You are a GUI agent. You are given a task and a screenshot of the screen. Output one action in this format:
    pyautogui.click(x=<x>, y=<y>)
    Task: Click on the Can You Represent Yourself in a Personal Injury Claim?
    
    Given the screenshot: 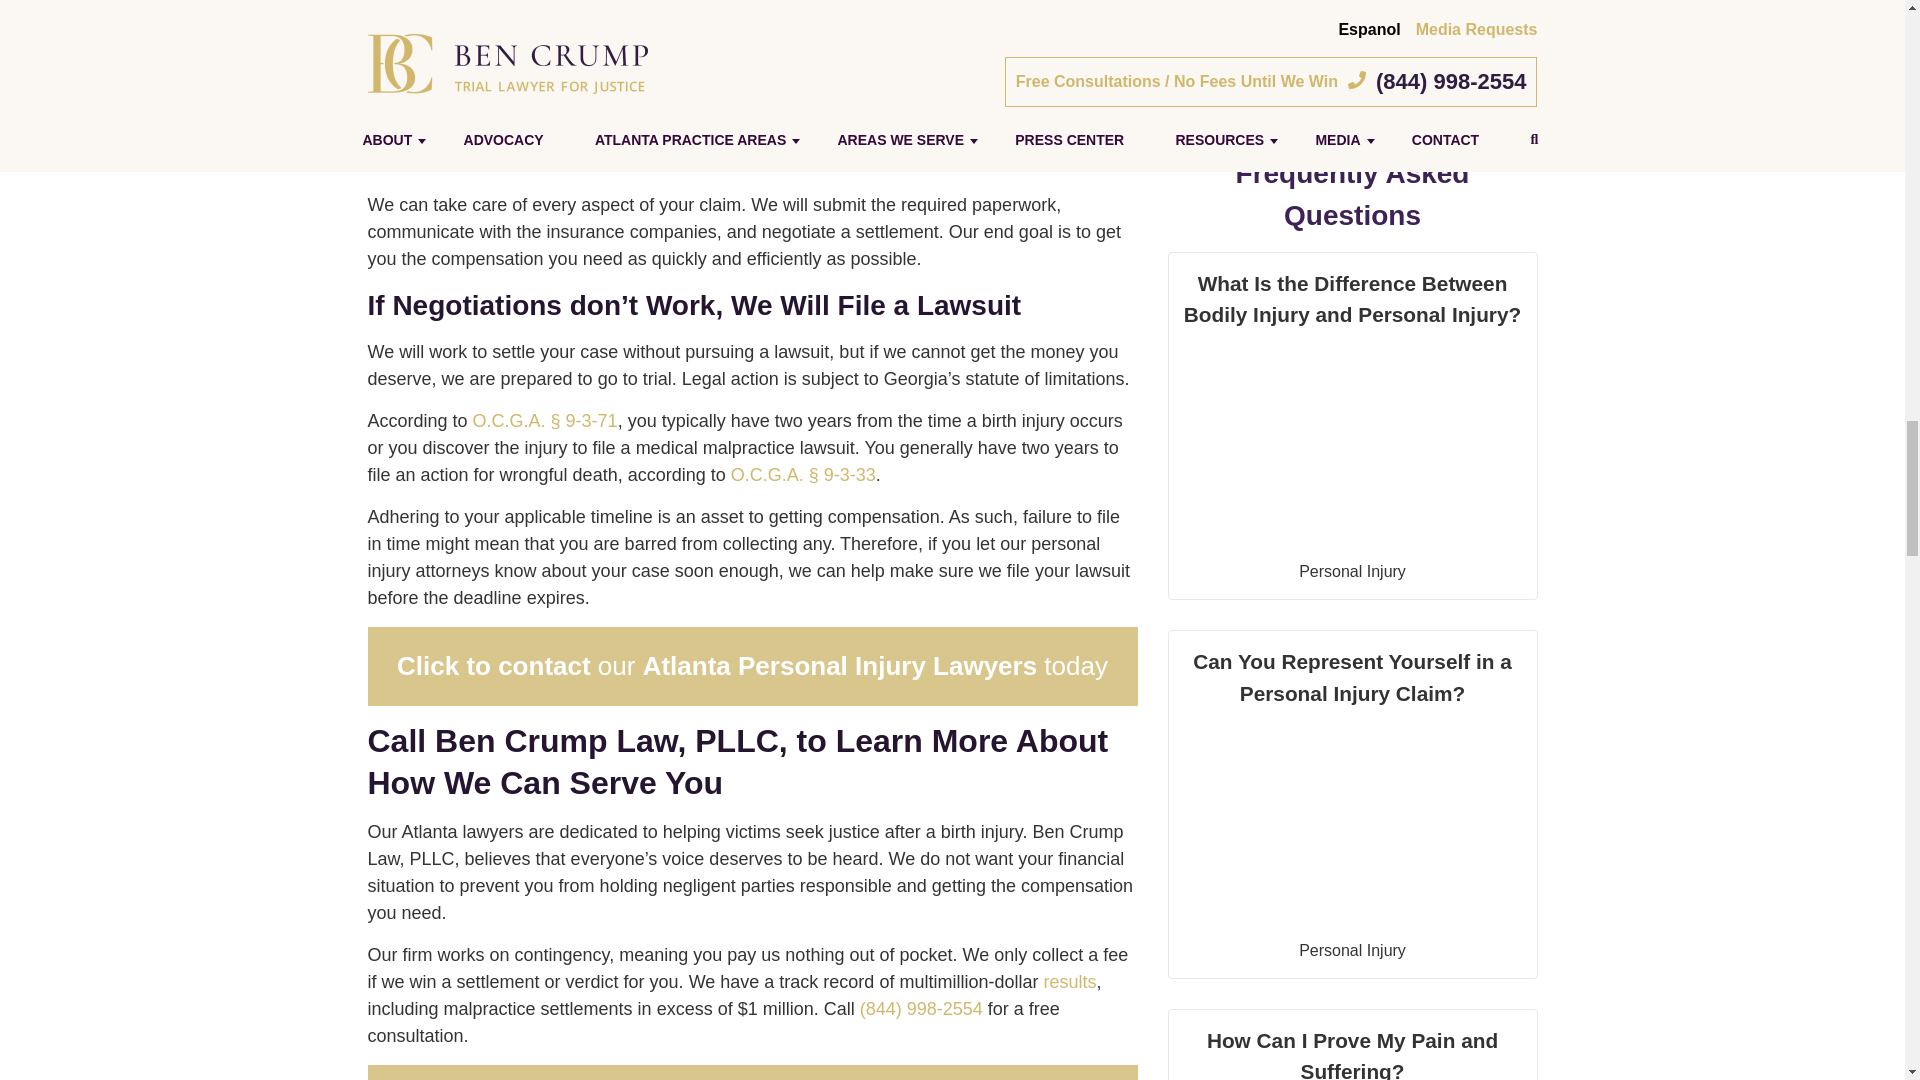 What is the action you would take?
    pyautogui.click(x=1353, y=776)
    